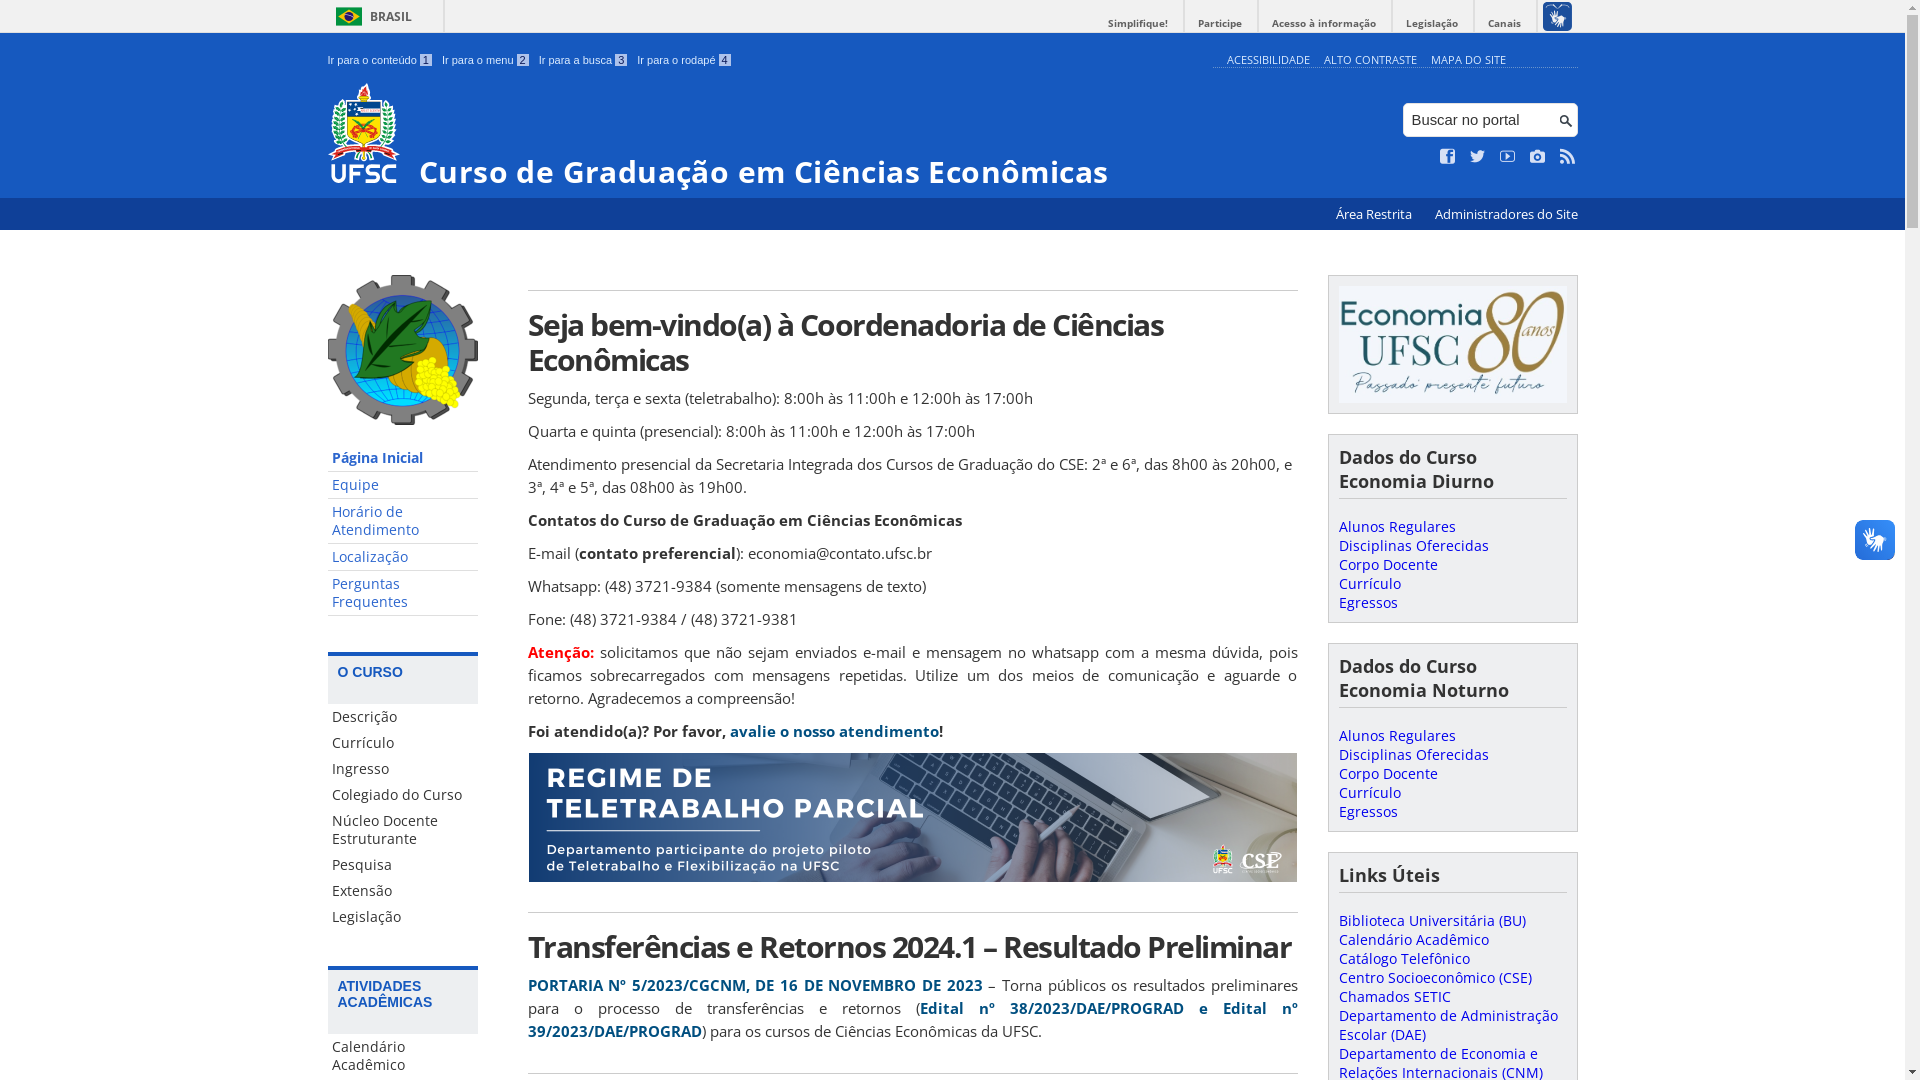 The width and height of the screenshot is (1920, 1080). What do you see at coordinates (1368, 812) in the screenshot?
I see `Egressos` at bounding box center [1368, 812].